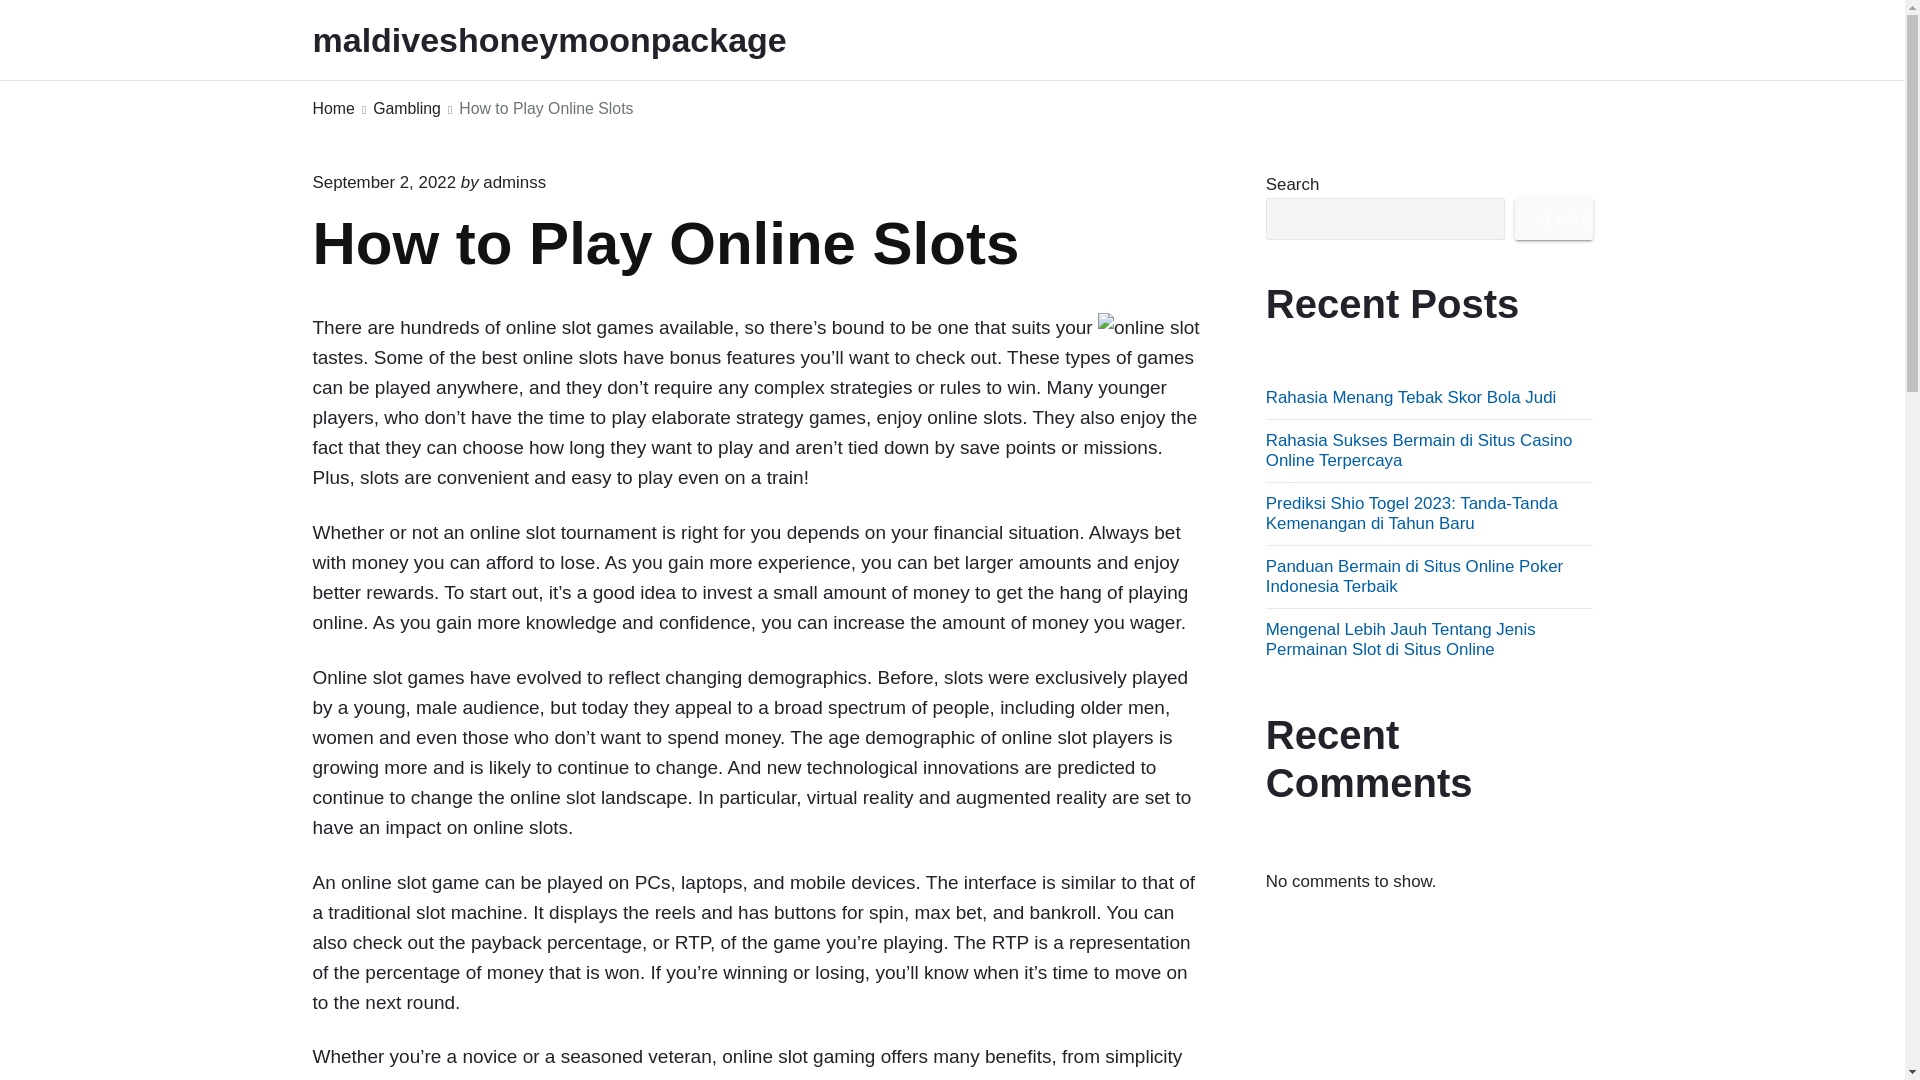 The image size is (1920, 1080). What do you see at coordinates (1411, 397) in the screenshot?
I see `Rahasia Menang Tebak Skor Bola Judi` at bounding box center [1411, 397].